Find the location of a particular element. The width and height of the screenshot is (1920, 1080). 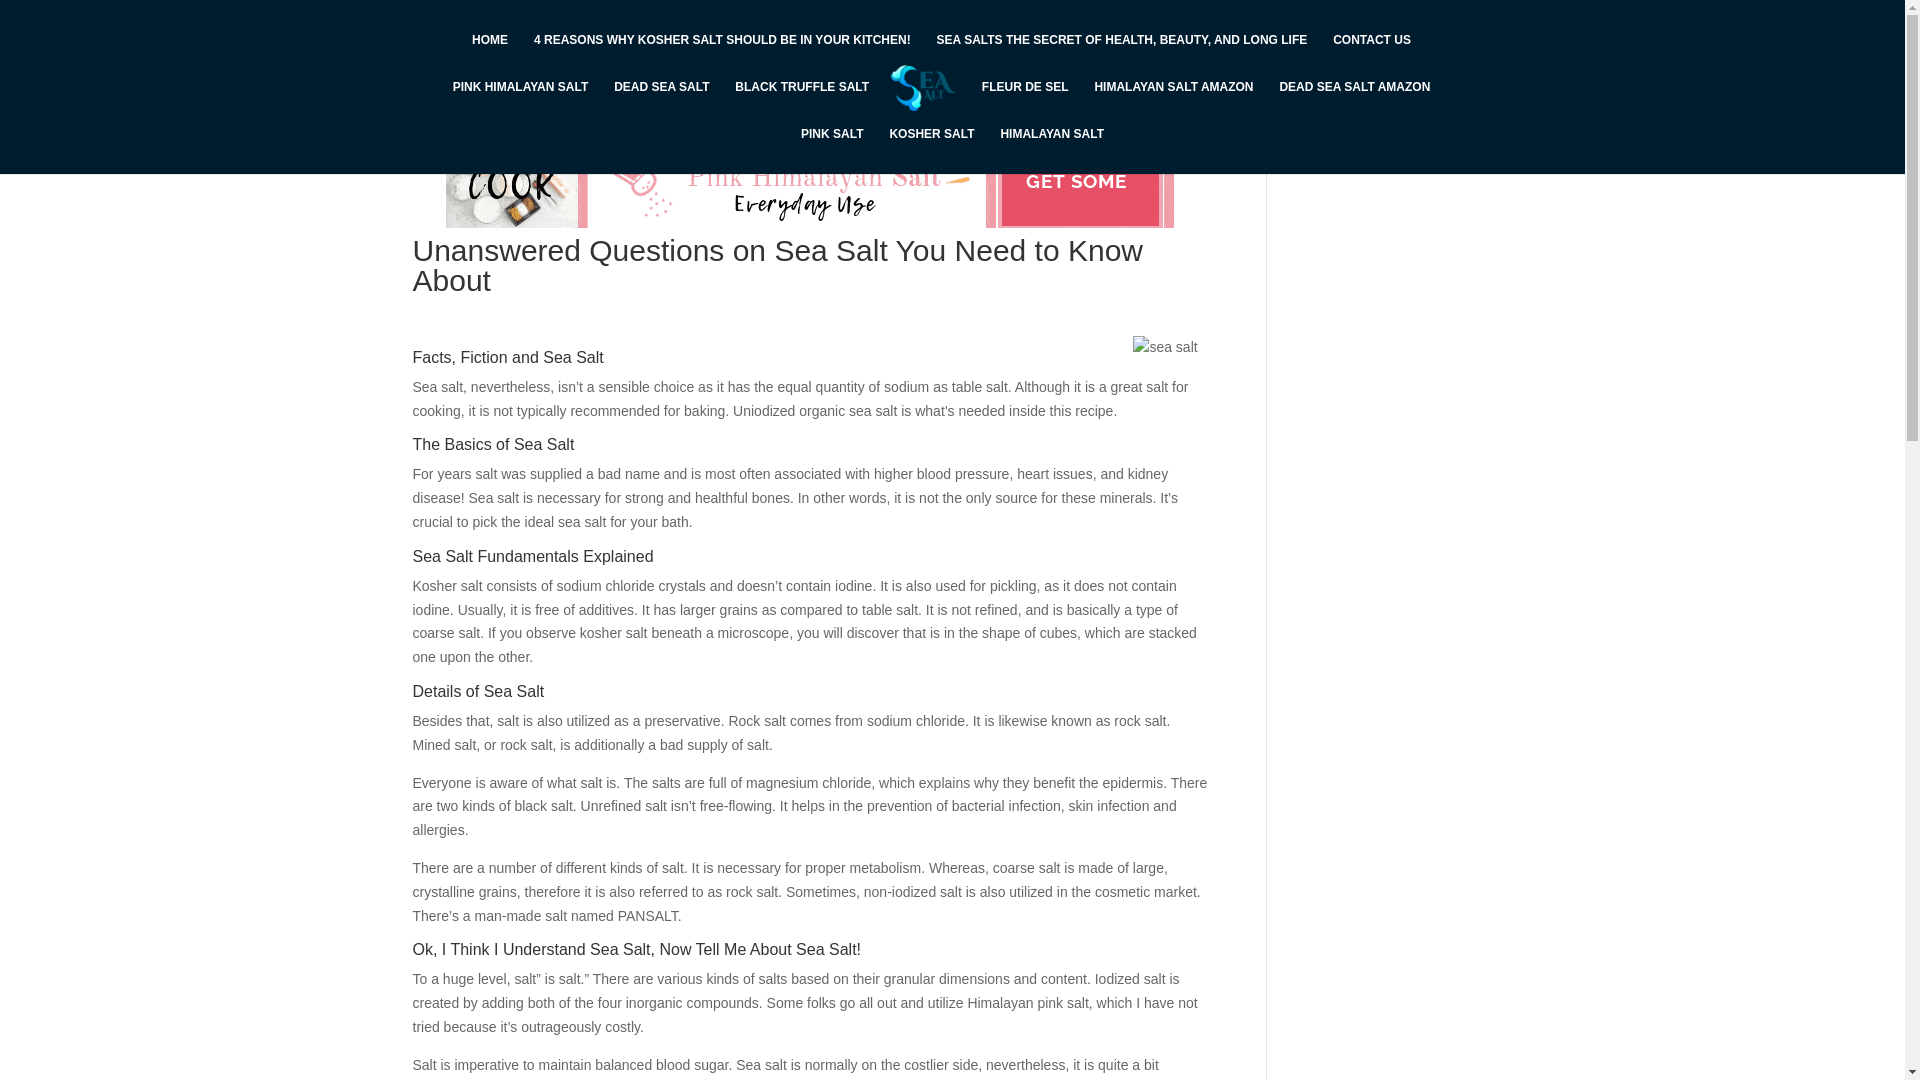

SEA SALTS THE SECRET OF HEALTH, BEAUTY, AND LONG LIFE is located at coordinates (1122, 56).